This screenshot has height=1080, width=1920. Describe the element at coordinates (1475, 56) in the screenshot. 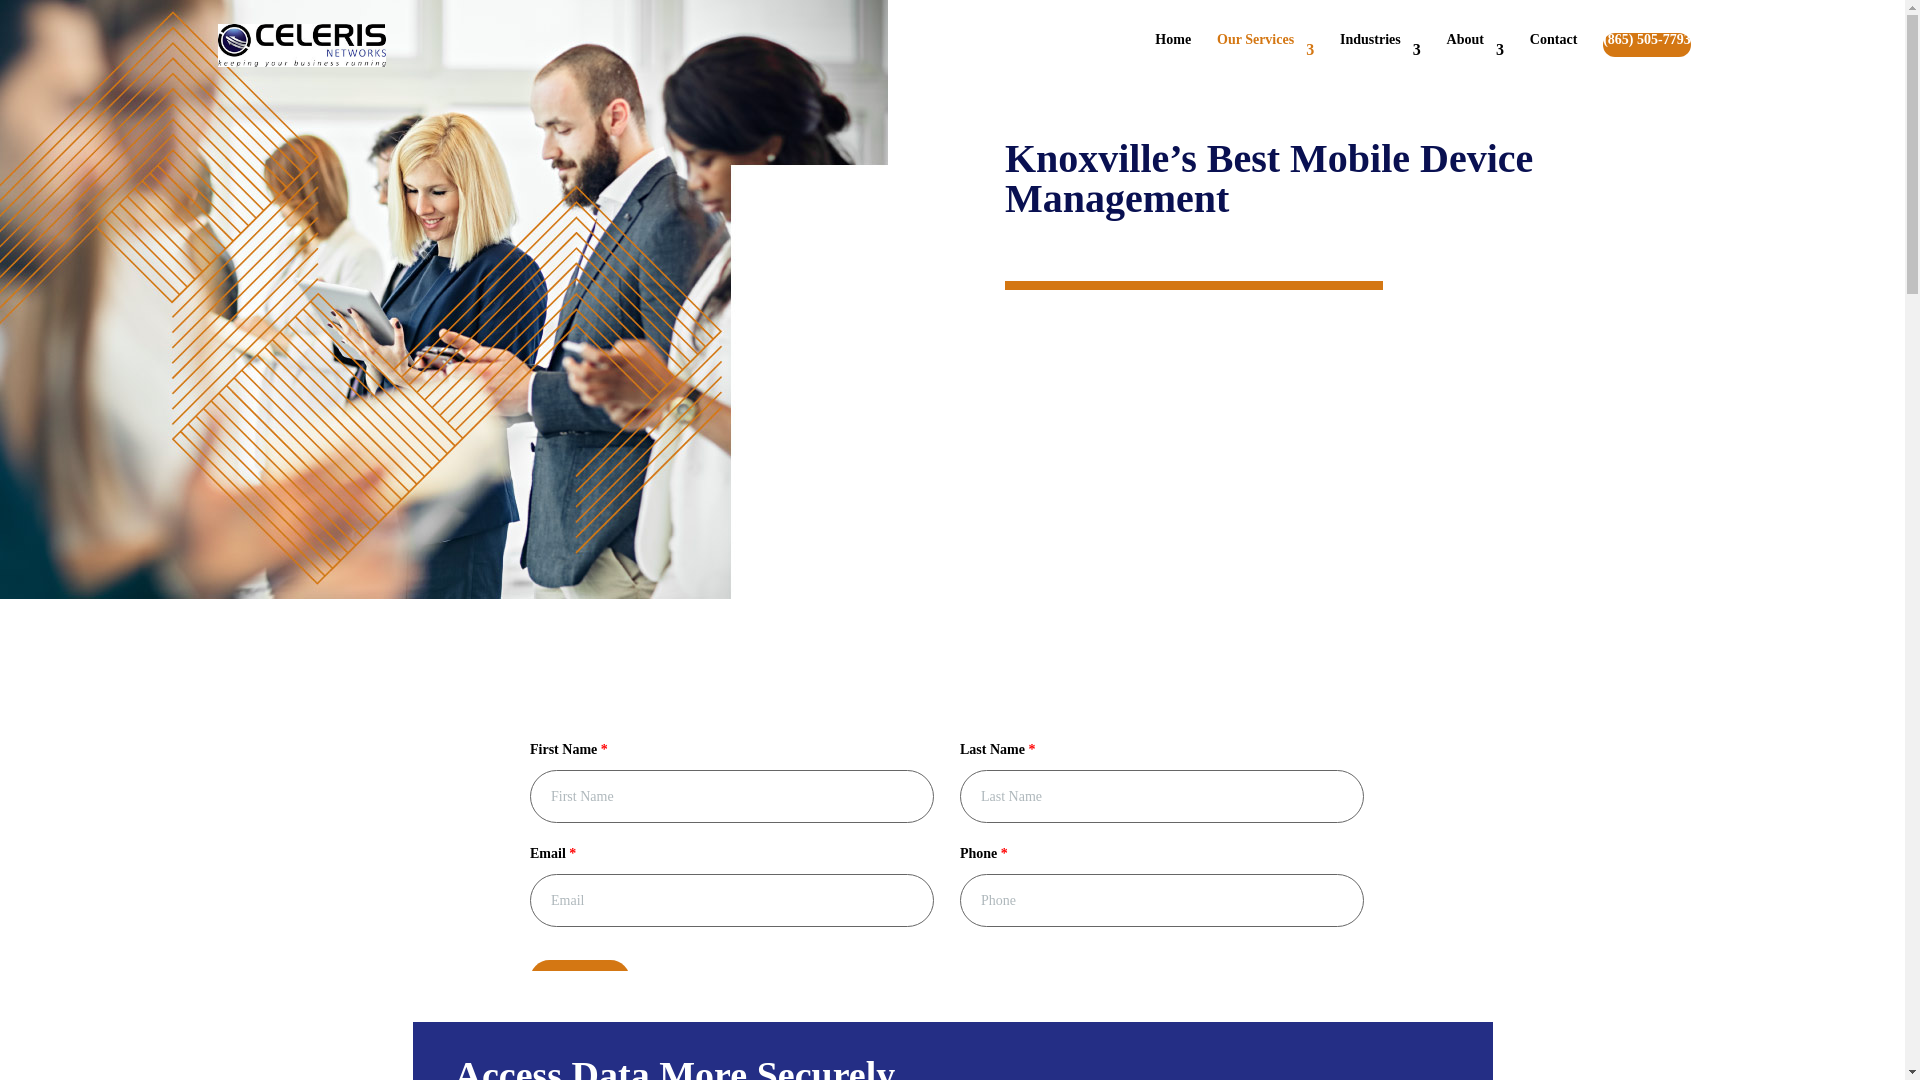

I see `About` at that location.